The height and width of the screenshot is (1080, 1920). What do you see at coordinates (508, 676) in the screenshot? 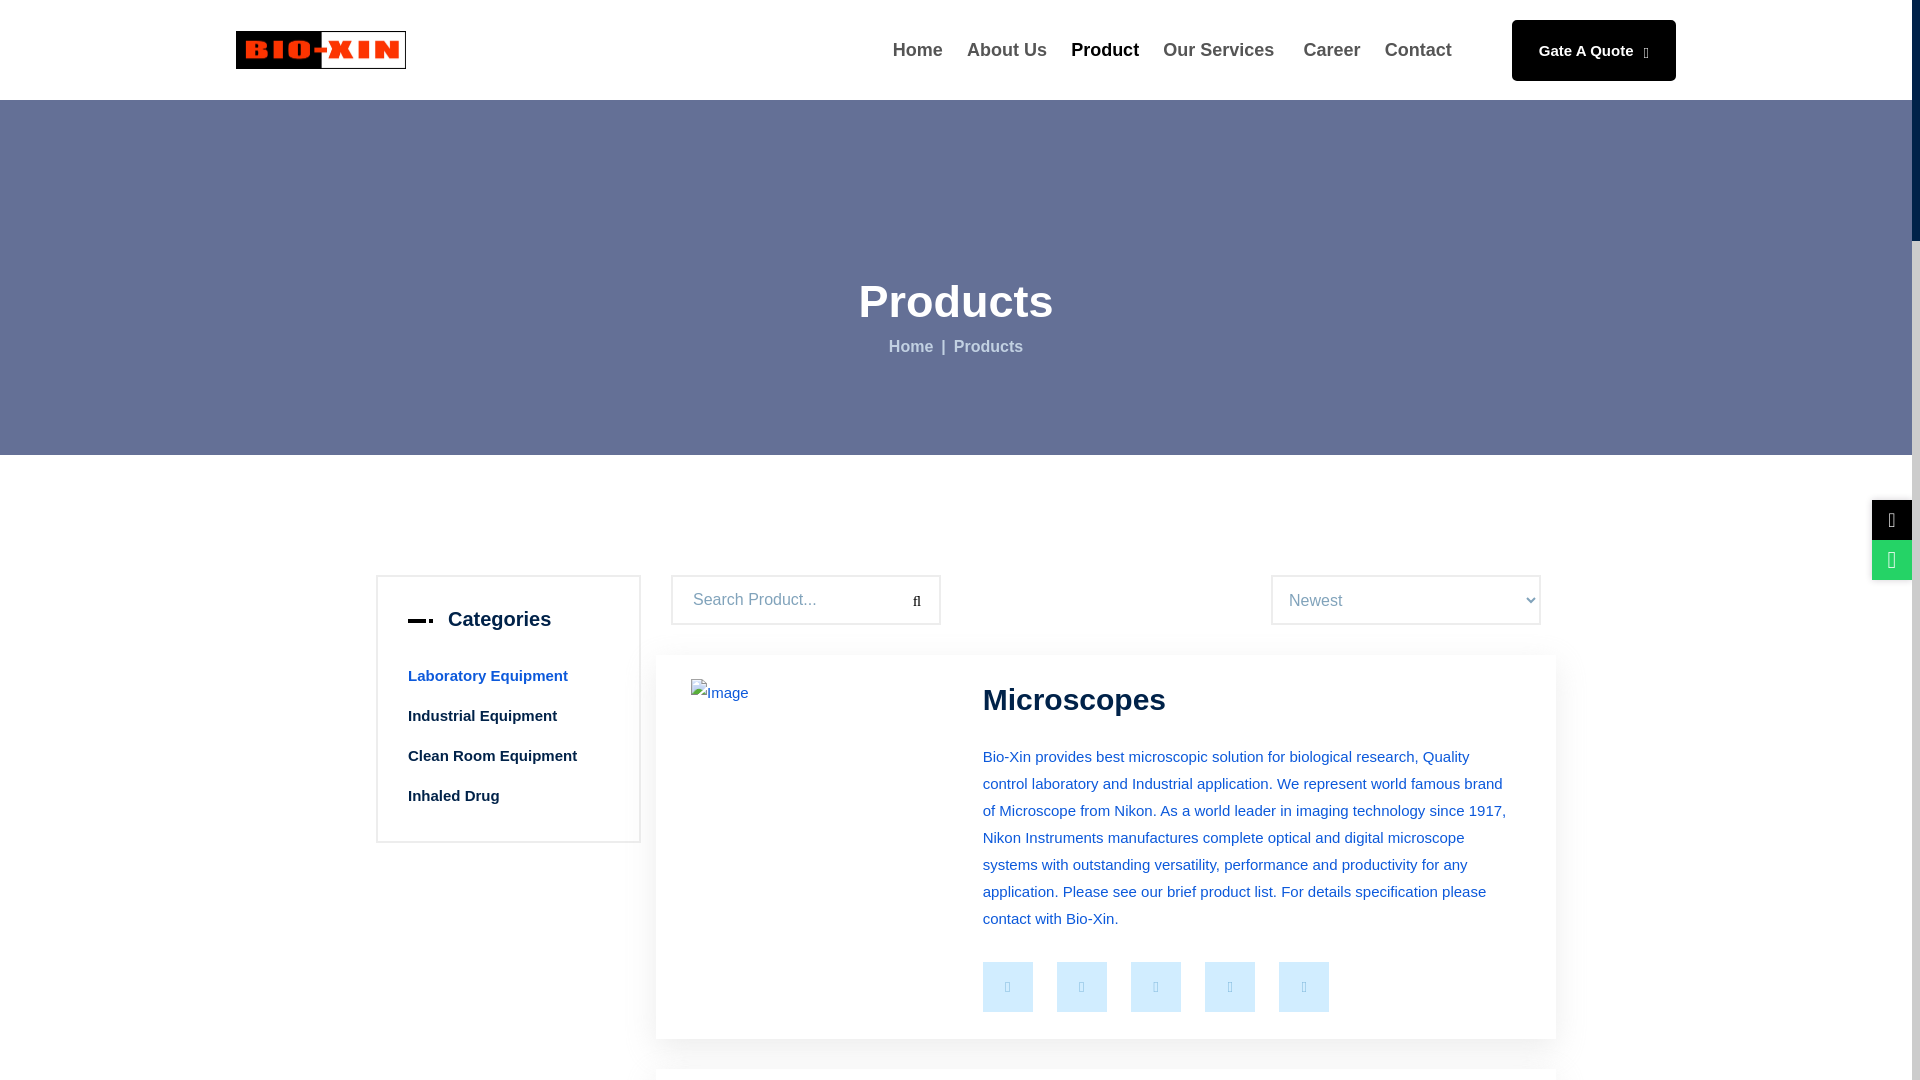
I see `Laboratory Equipment` at bounding box center [508, 676].